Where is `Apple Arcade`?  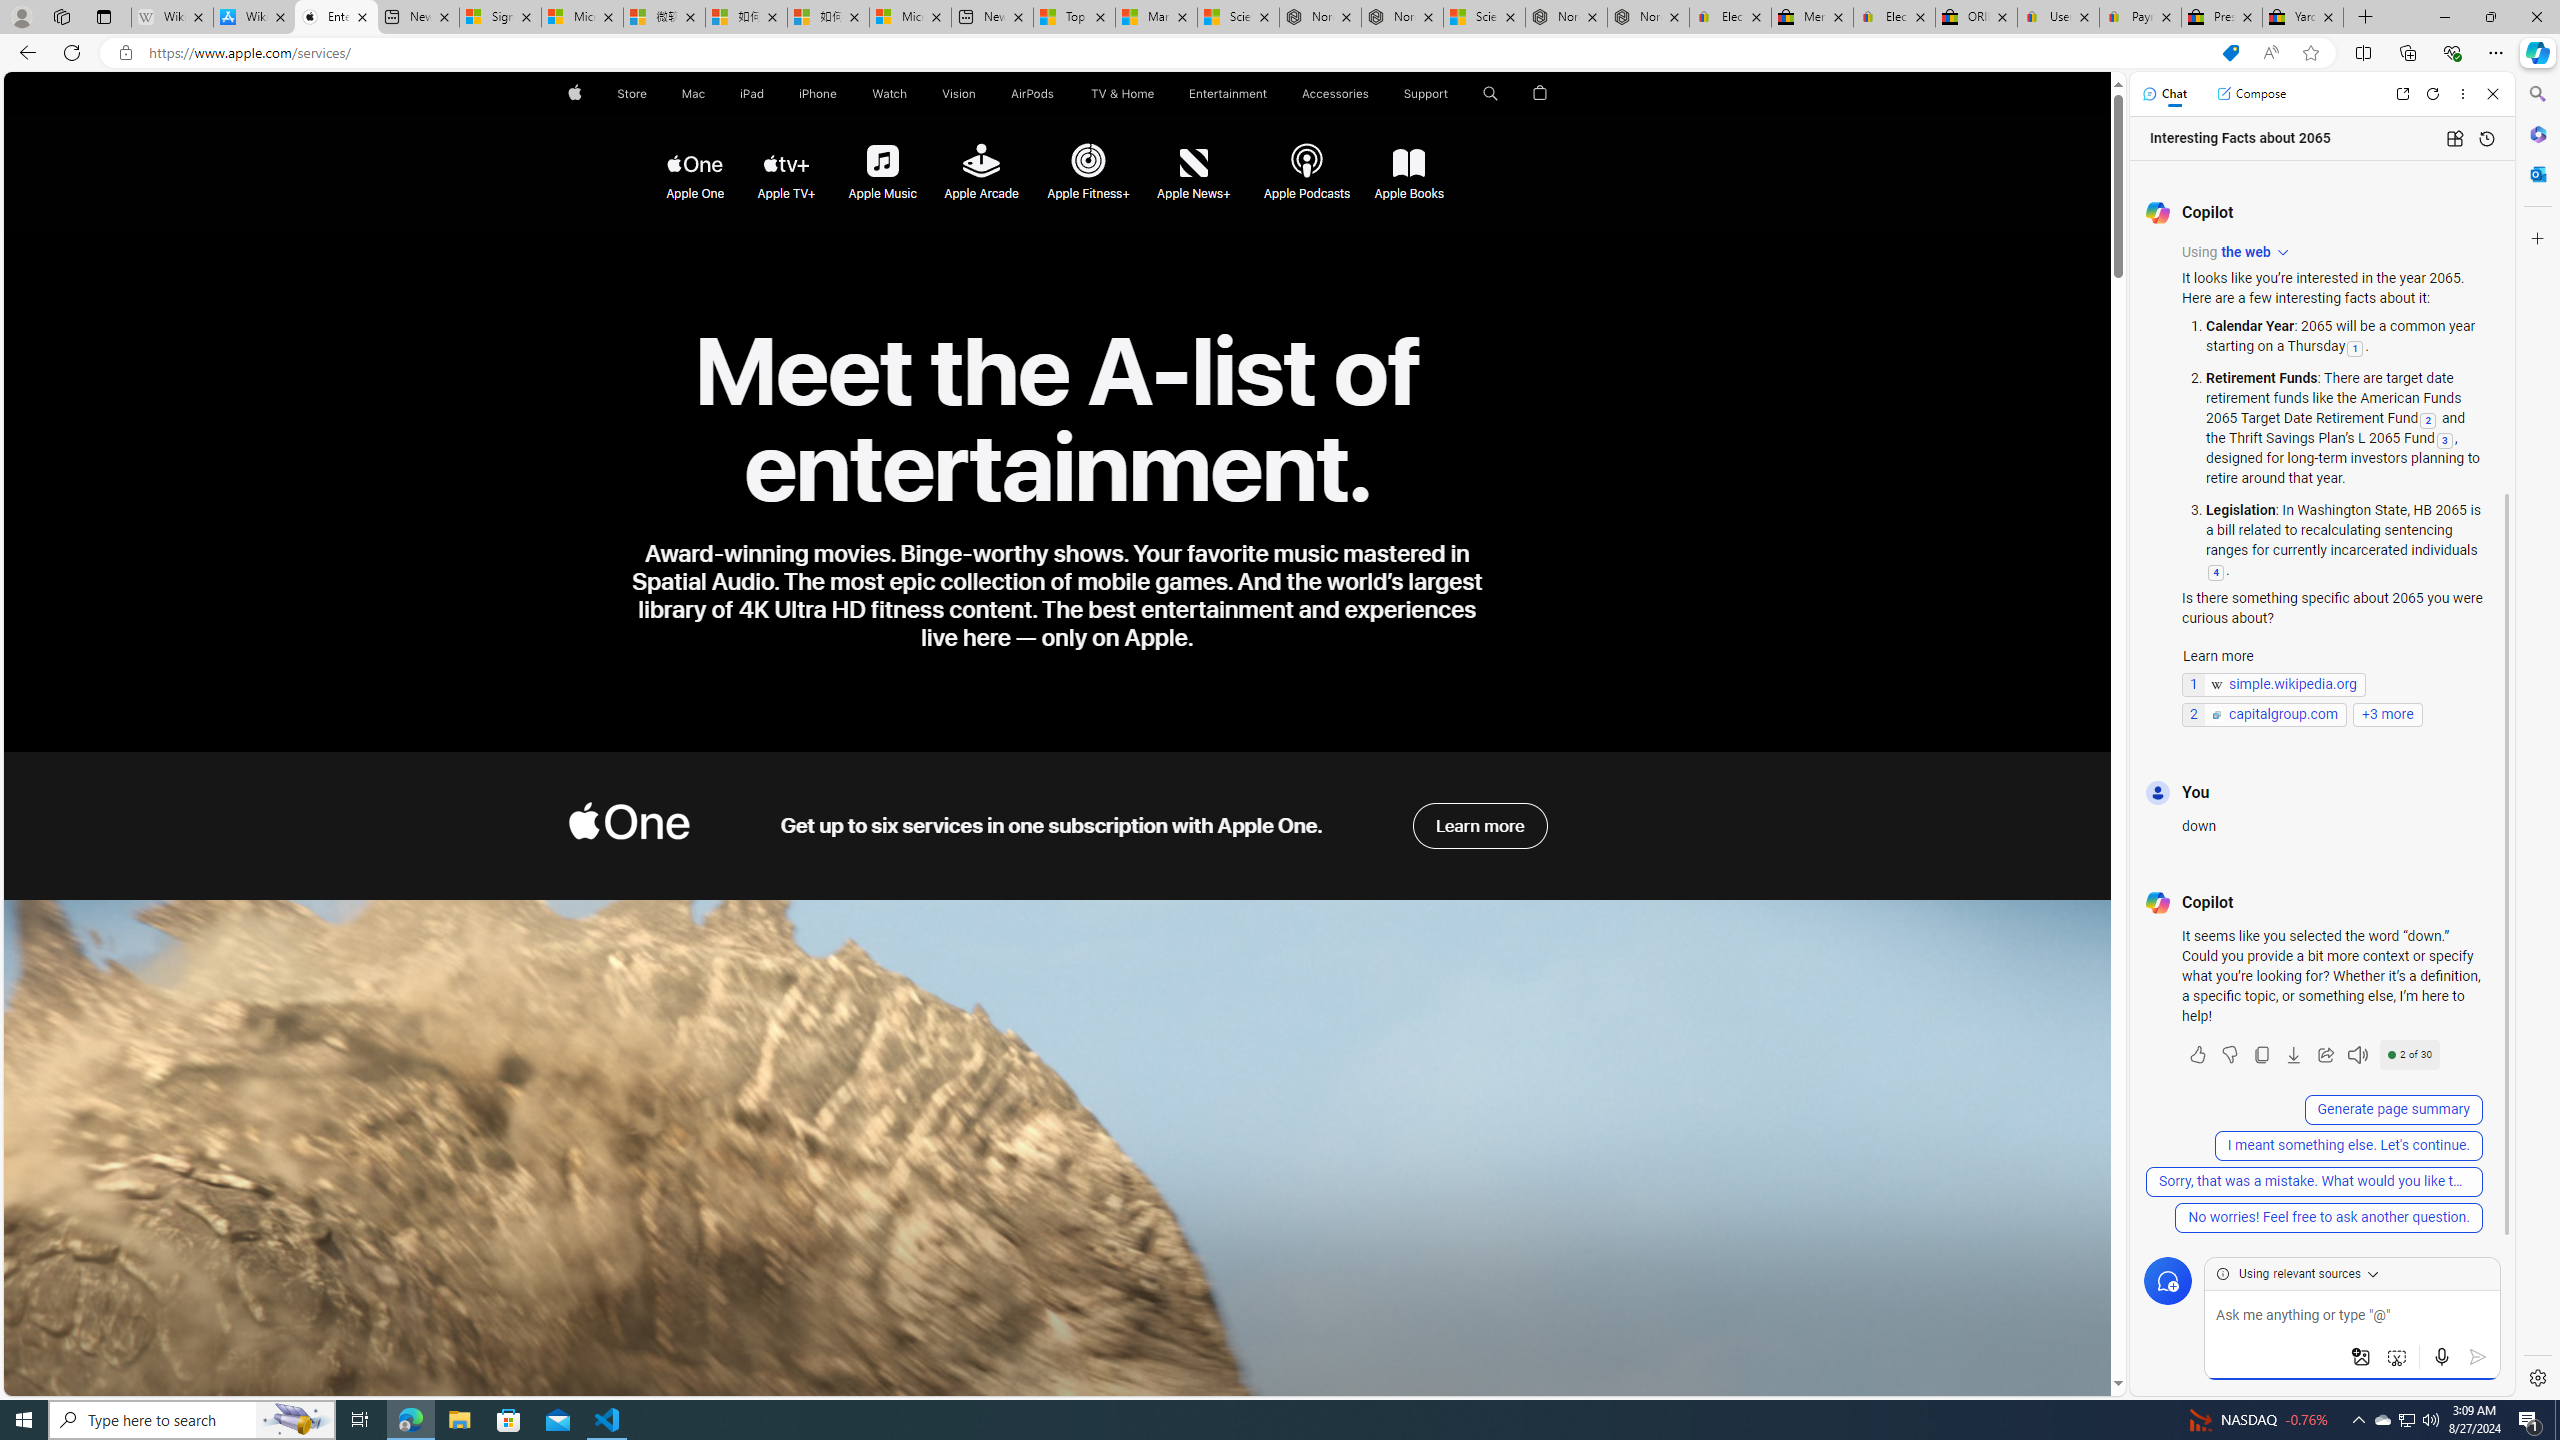
Apple Arcade is located at coordinates (981, 164).